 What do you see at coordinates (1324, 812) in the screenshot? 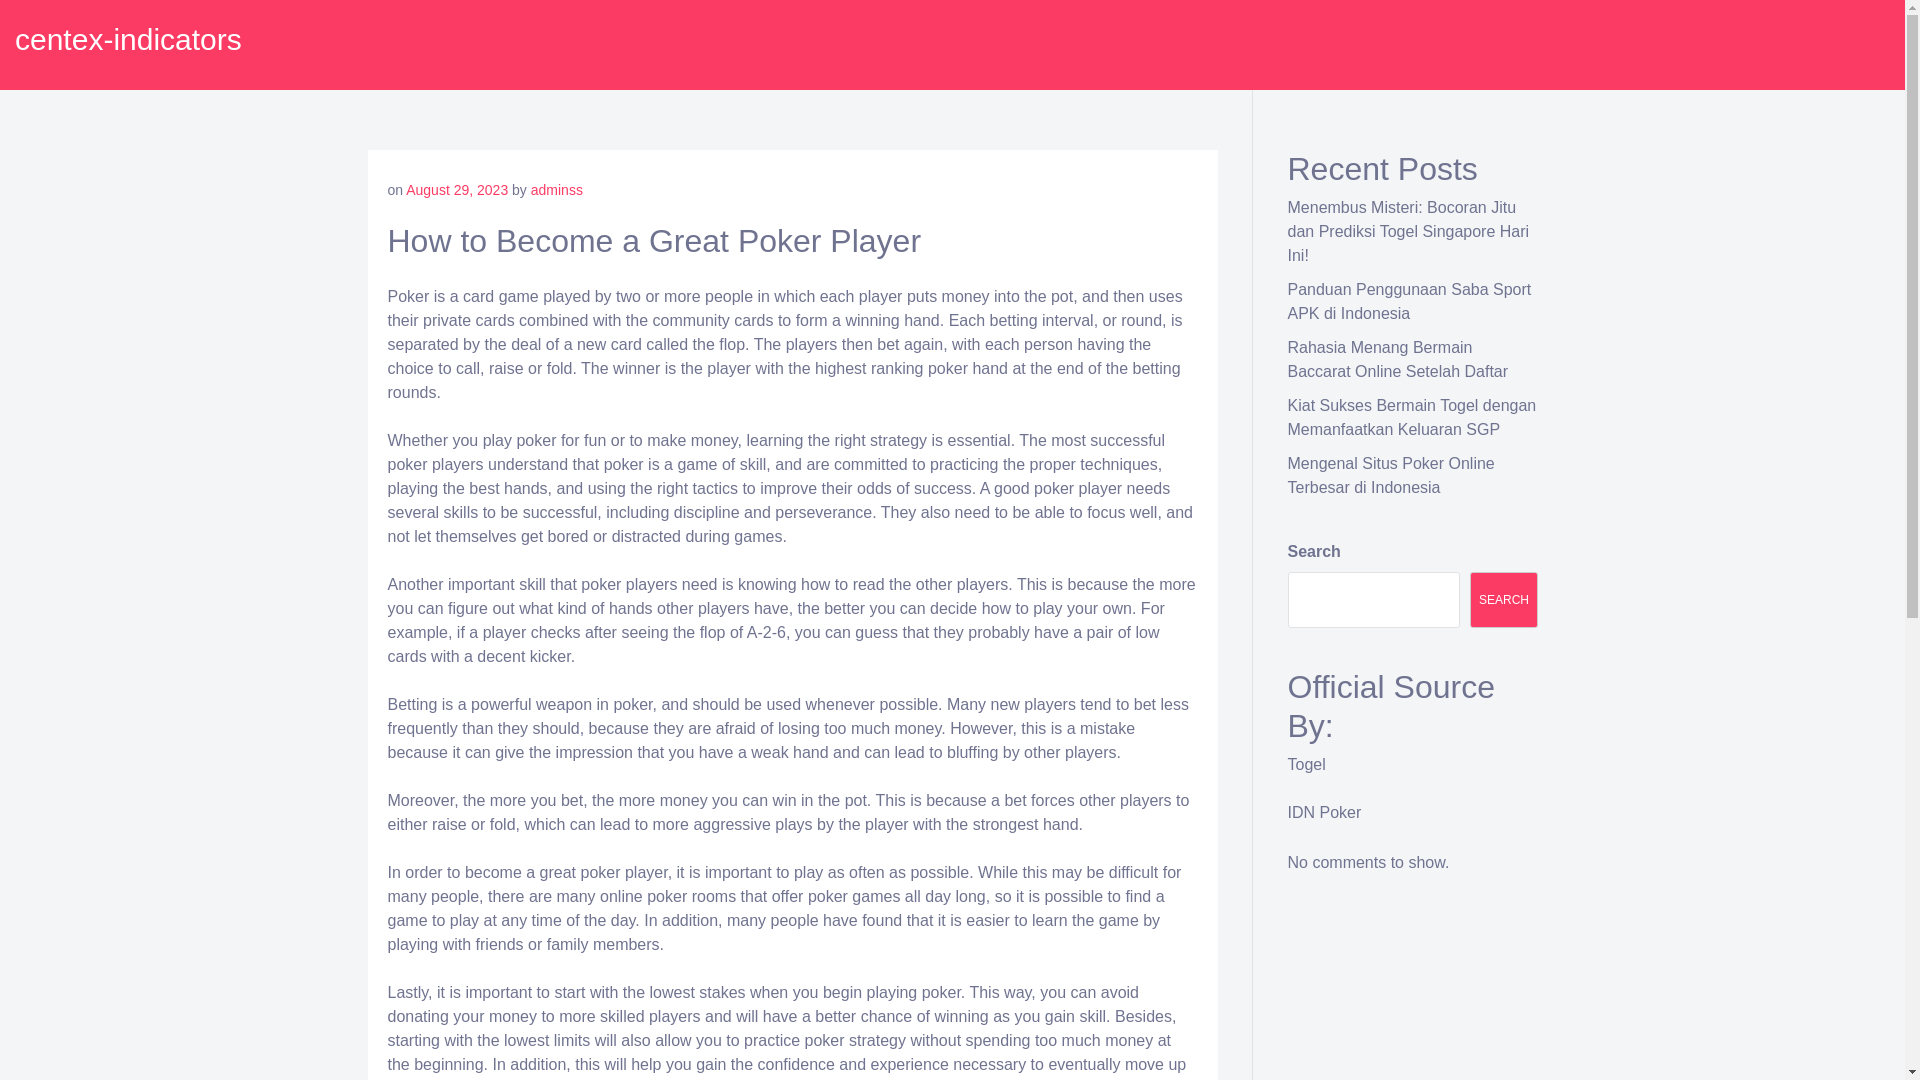
I see `IDN Poker` at bounding box center [1324, 812].